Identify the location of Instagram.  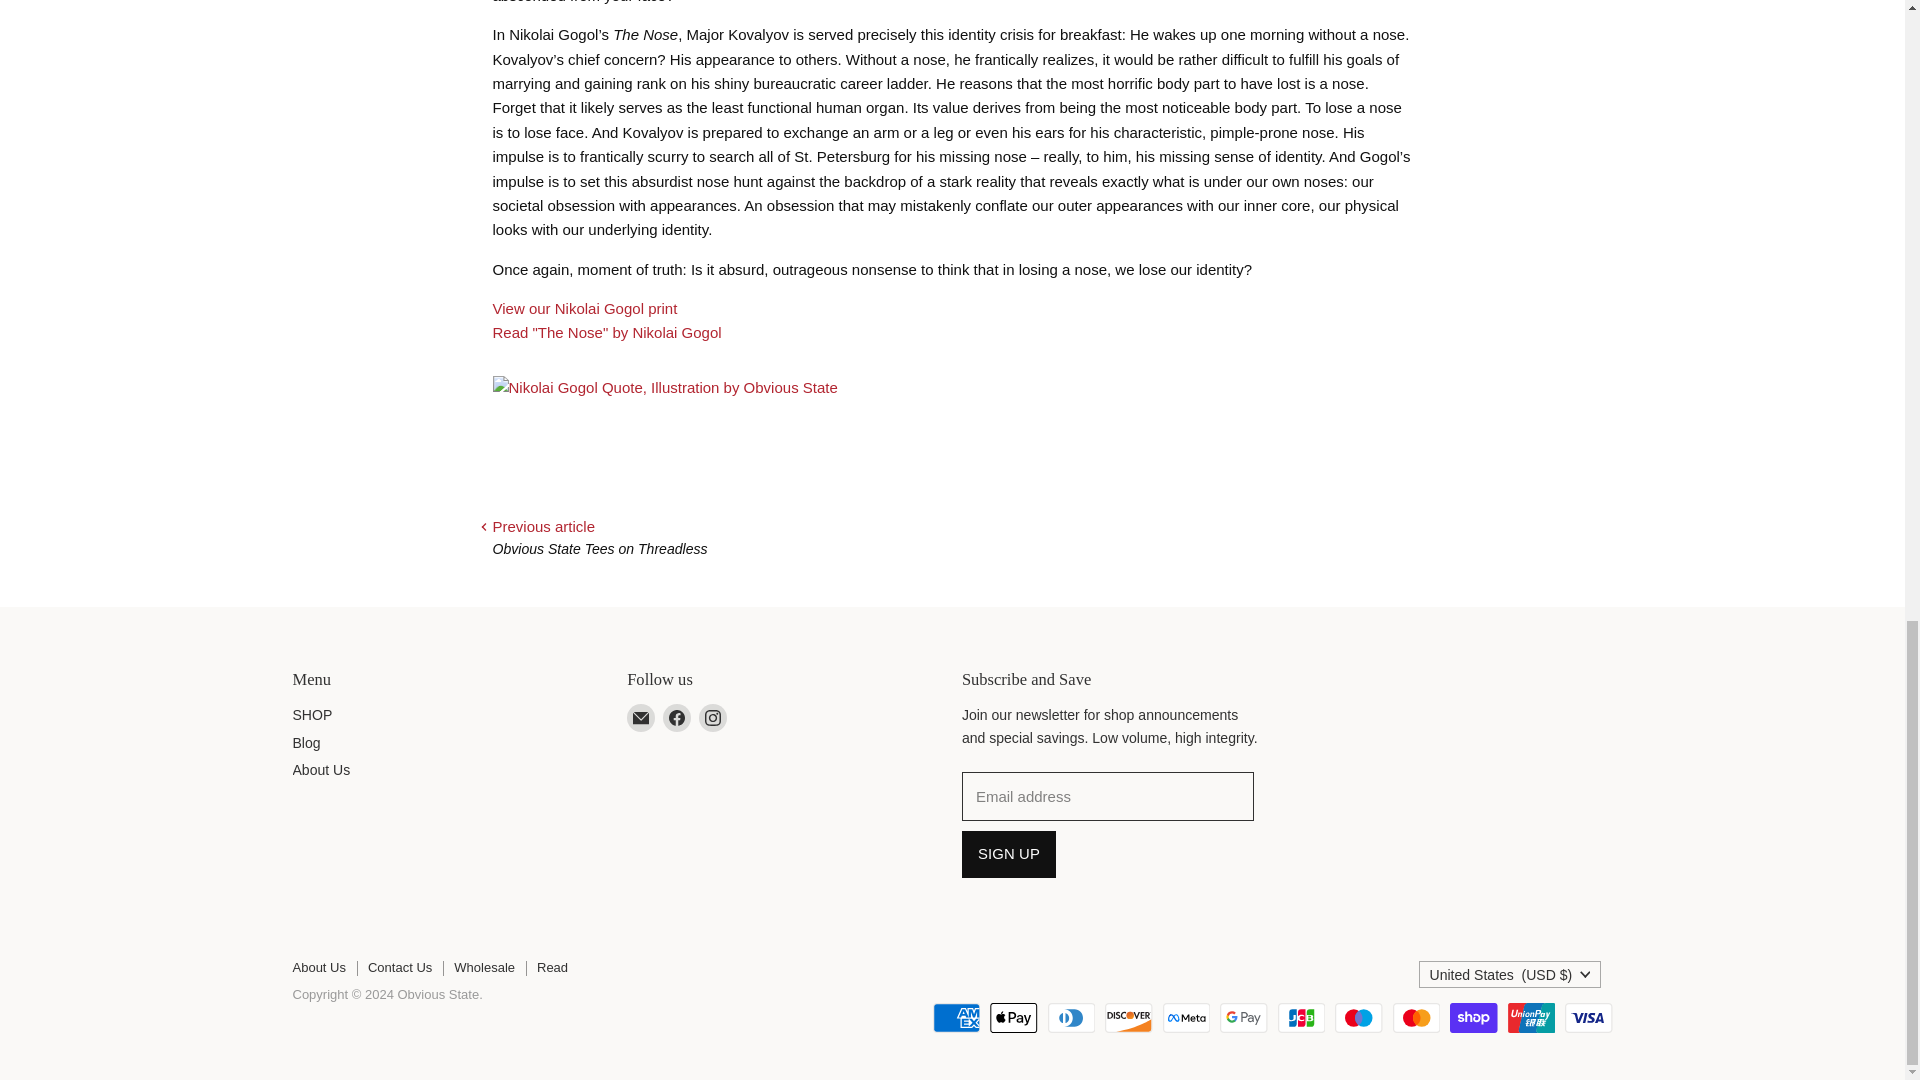
(713, 717).